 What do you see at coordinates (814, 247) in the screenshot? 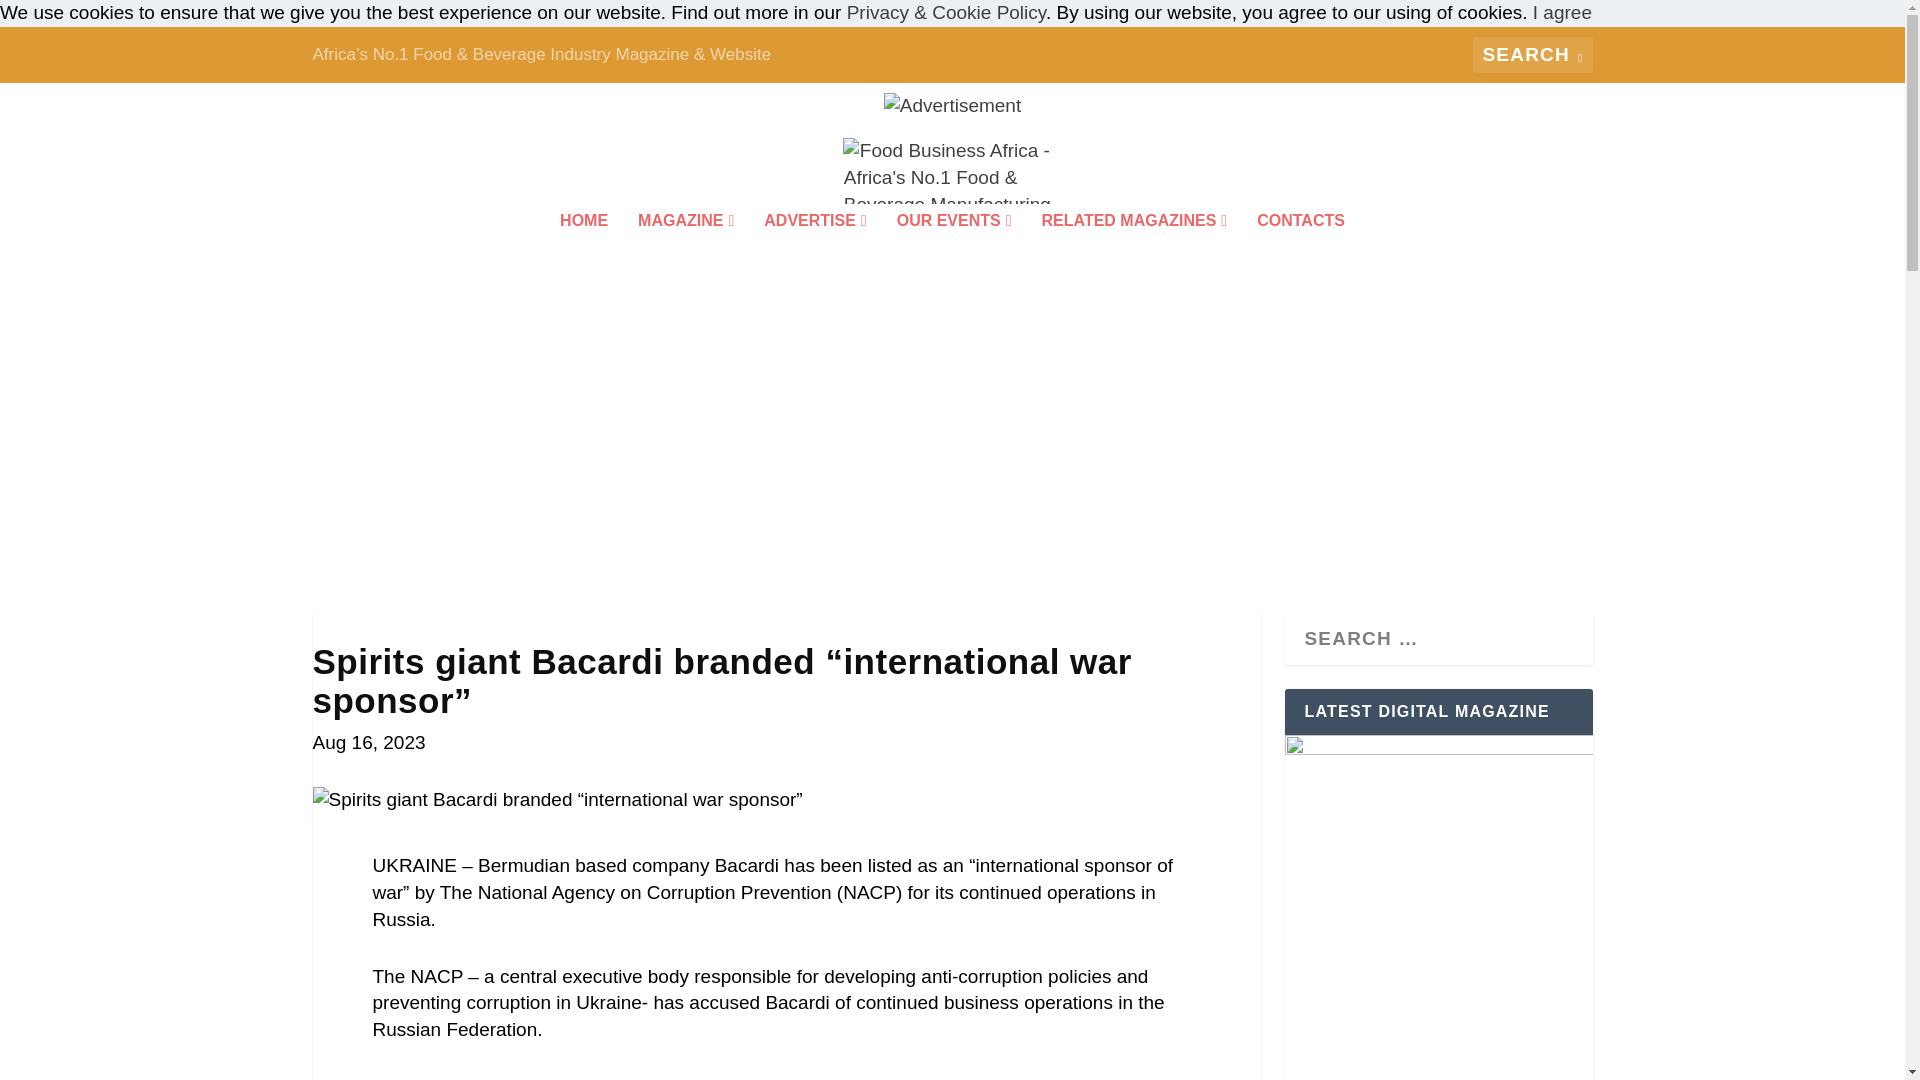
I see `ADVERTISE` at bounding box center [814, 247].